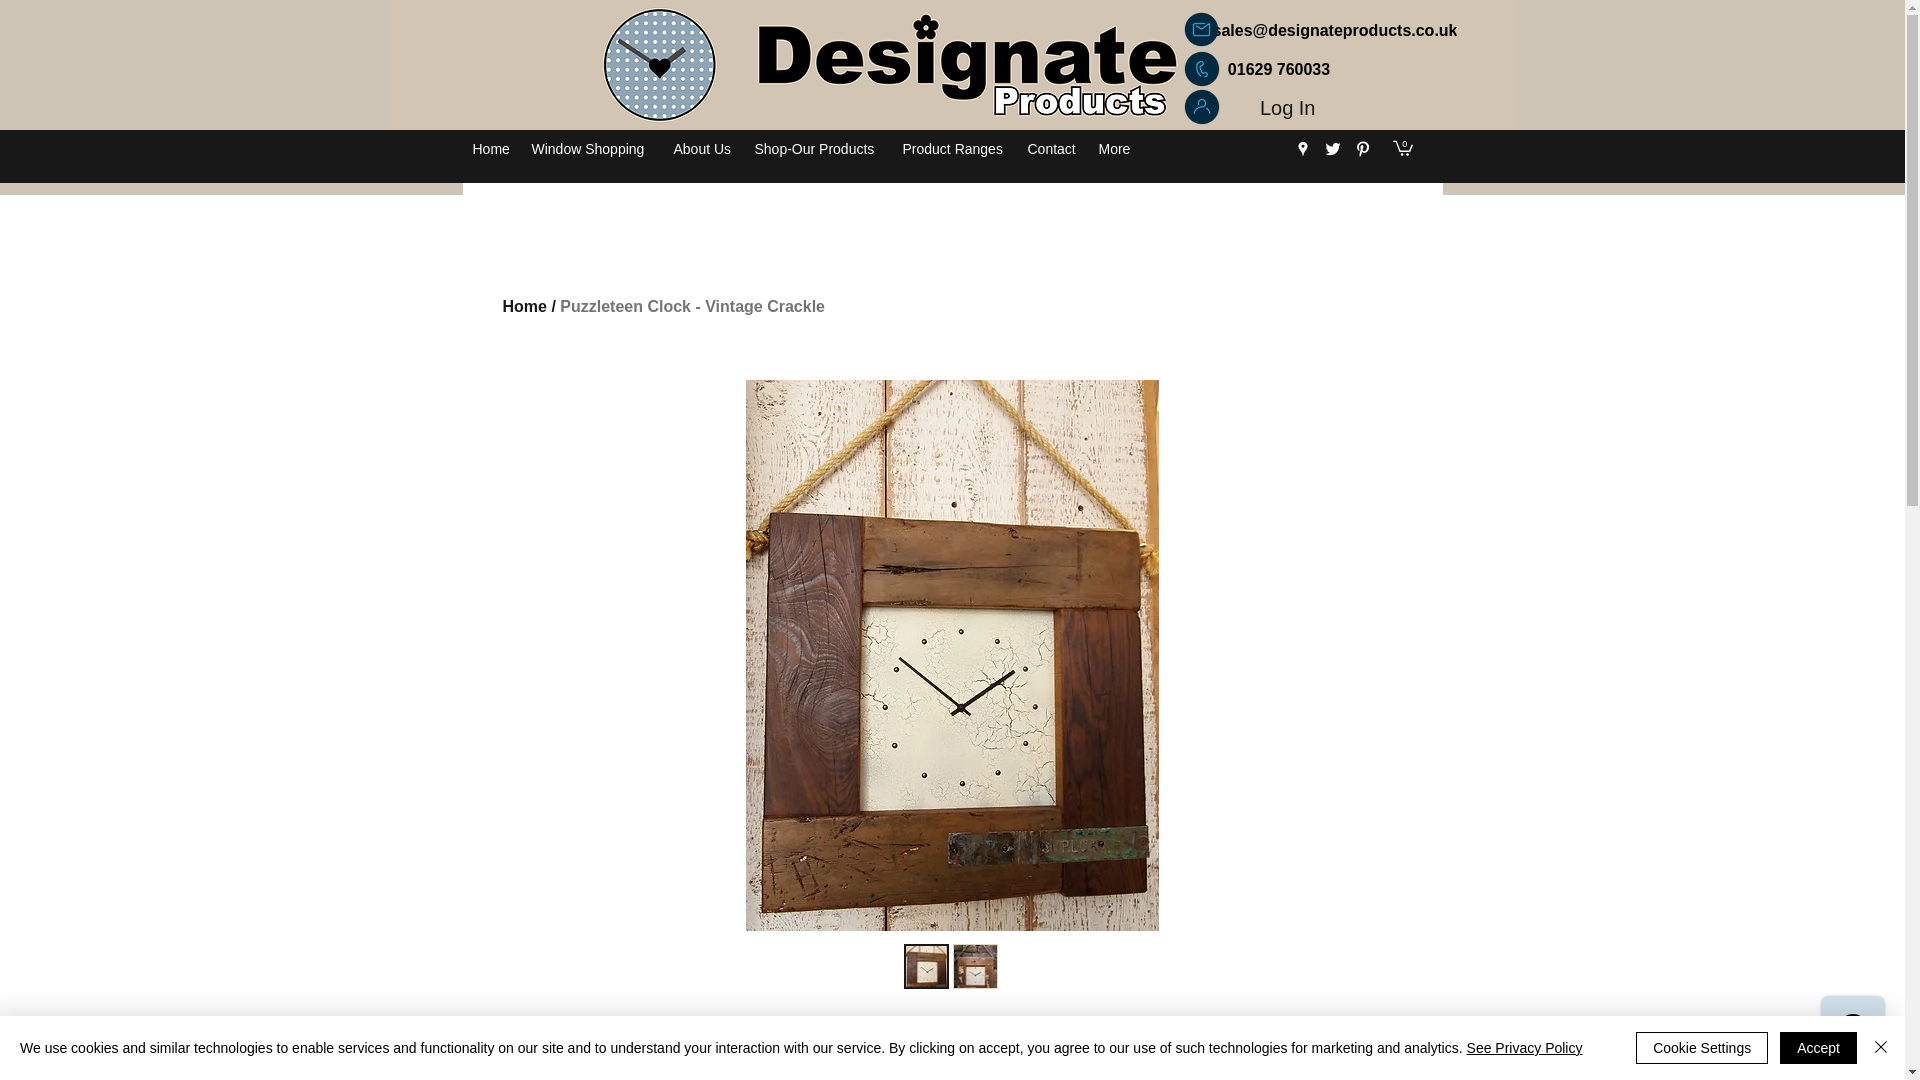 The image size is (1920, 1080). Describe the element at coordinates (954, 148) in the screenshot. I see `Product Ranges` at that location.